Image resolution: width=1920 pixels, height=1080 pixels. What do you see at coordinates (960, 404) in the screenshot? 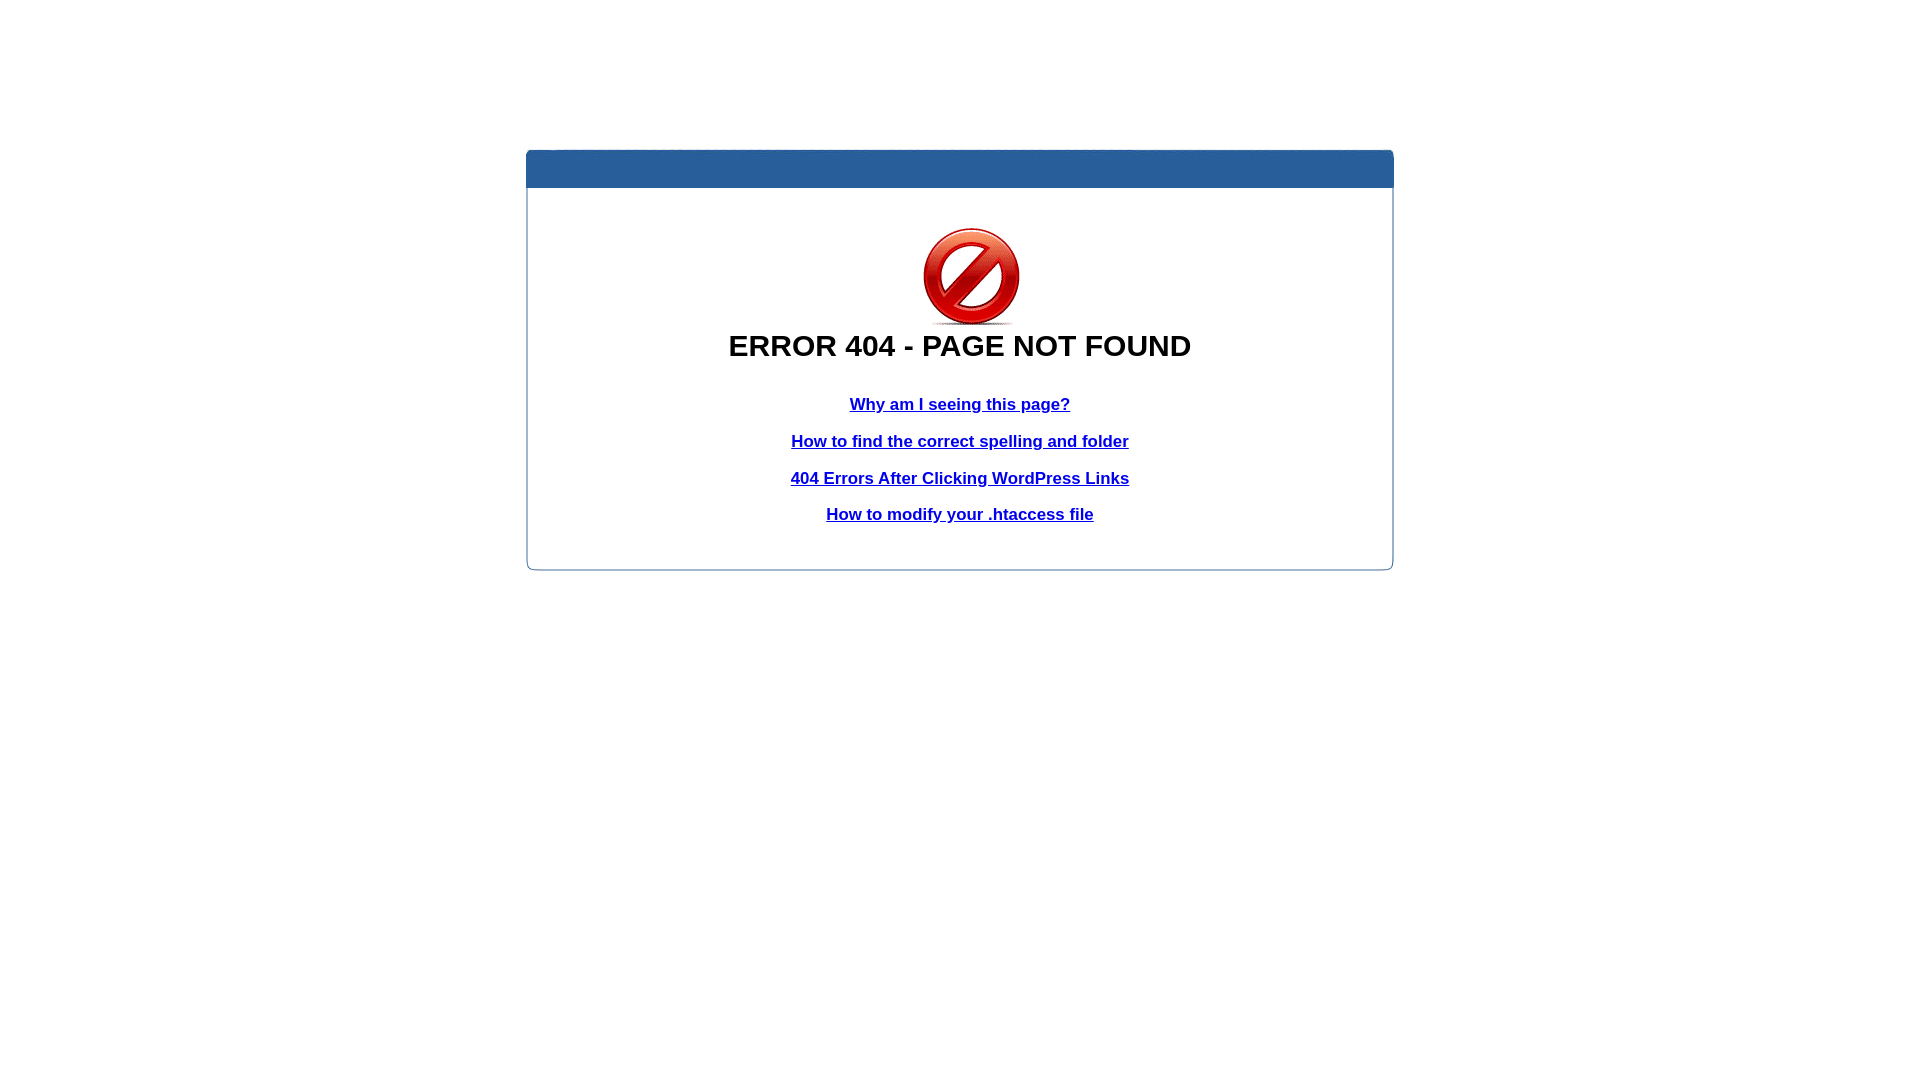
I see `Why am I seeing this page?` at bounding box center [960, 404].